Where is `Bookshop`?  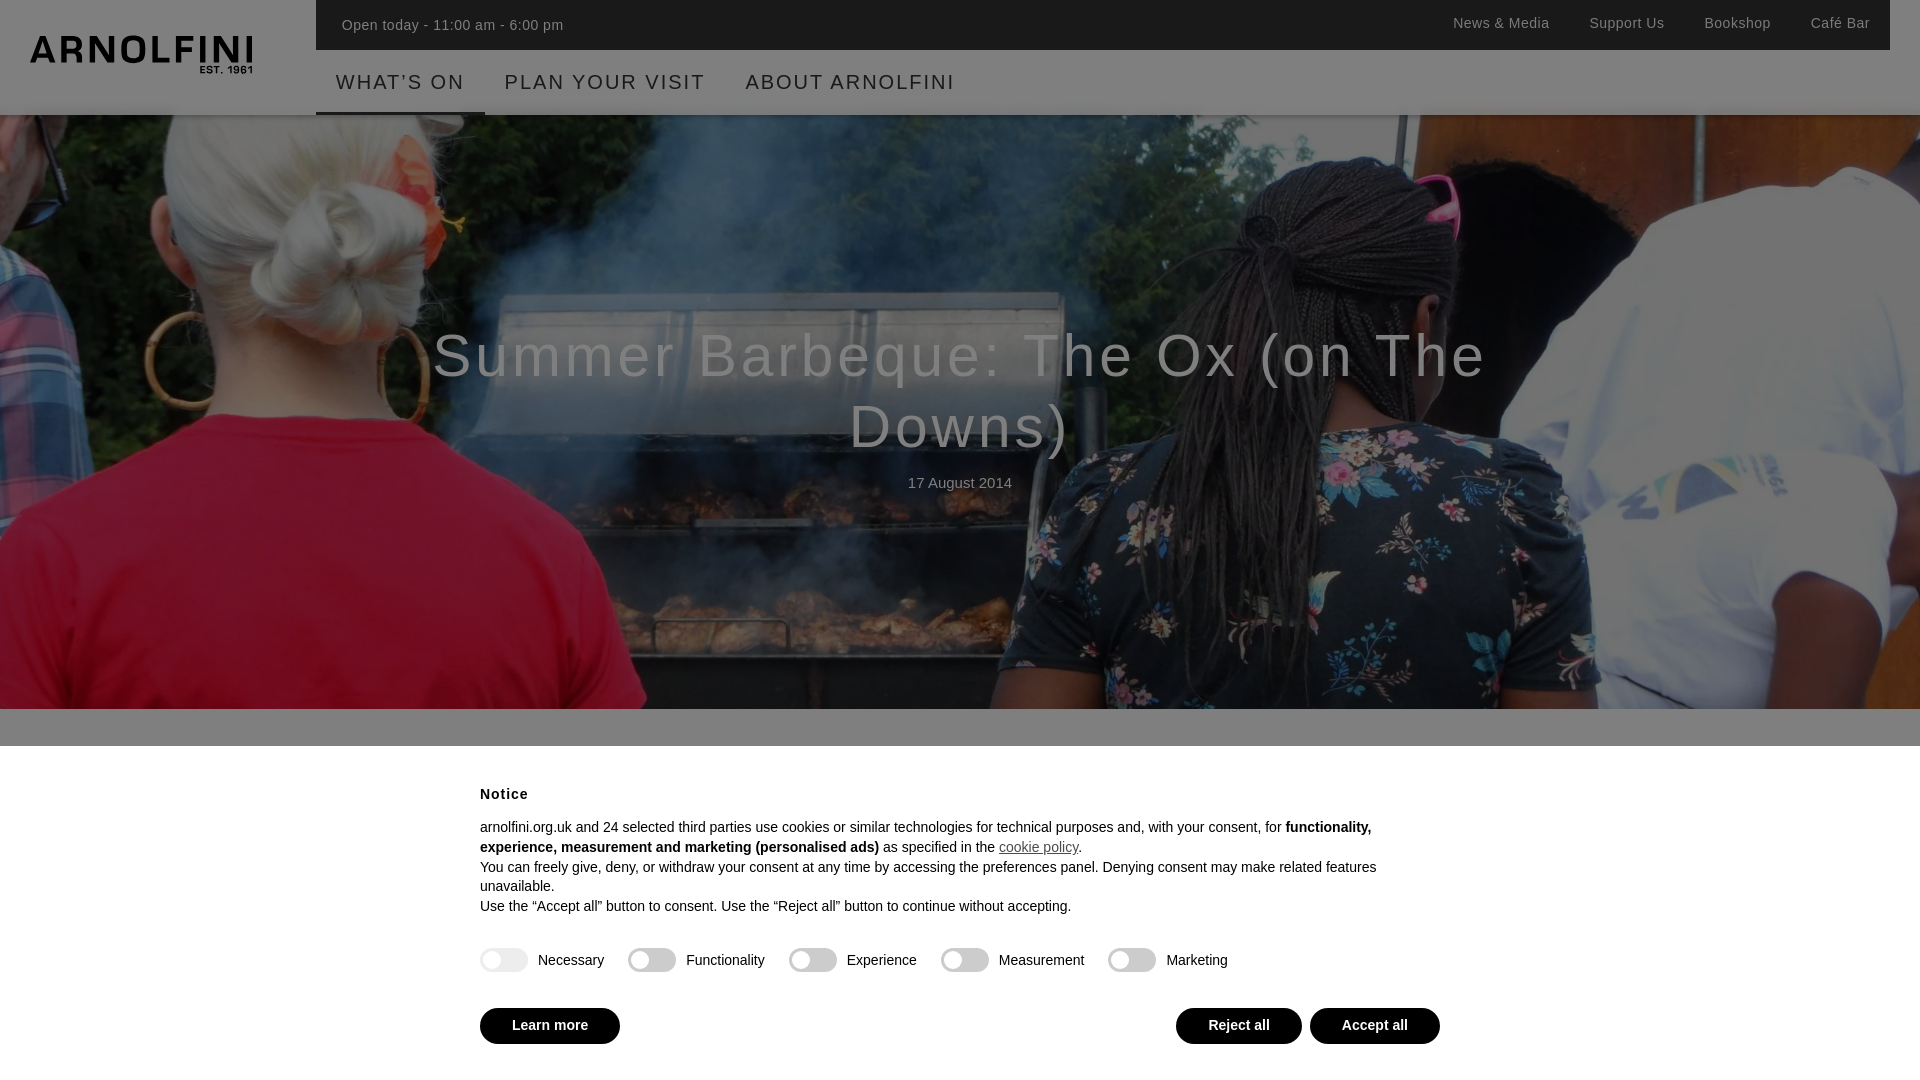
Bookshop is located at coordinates (1736, 32).